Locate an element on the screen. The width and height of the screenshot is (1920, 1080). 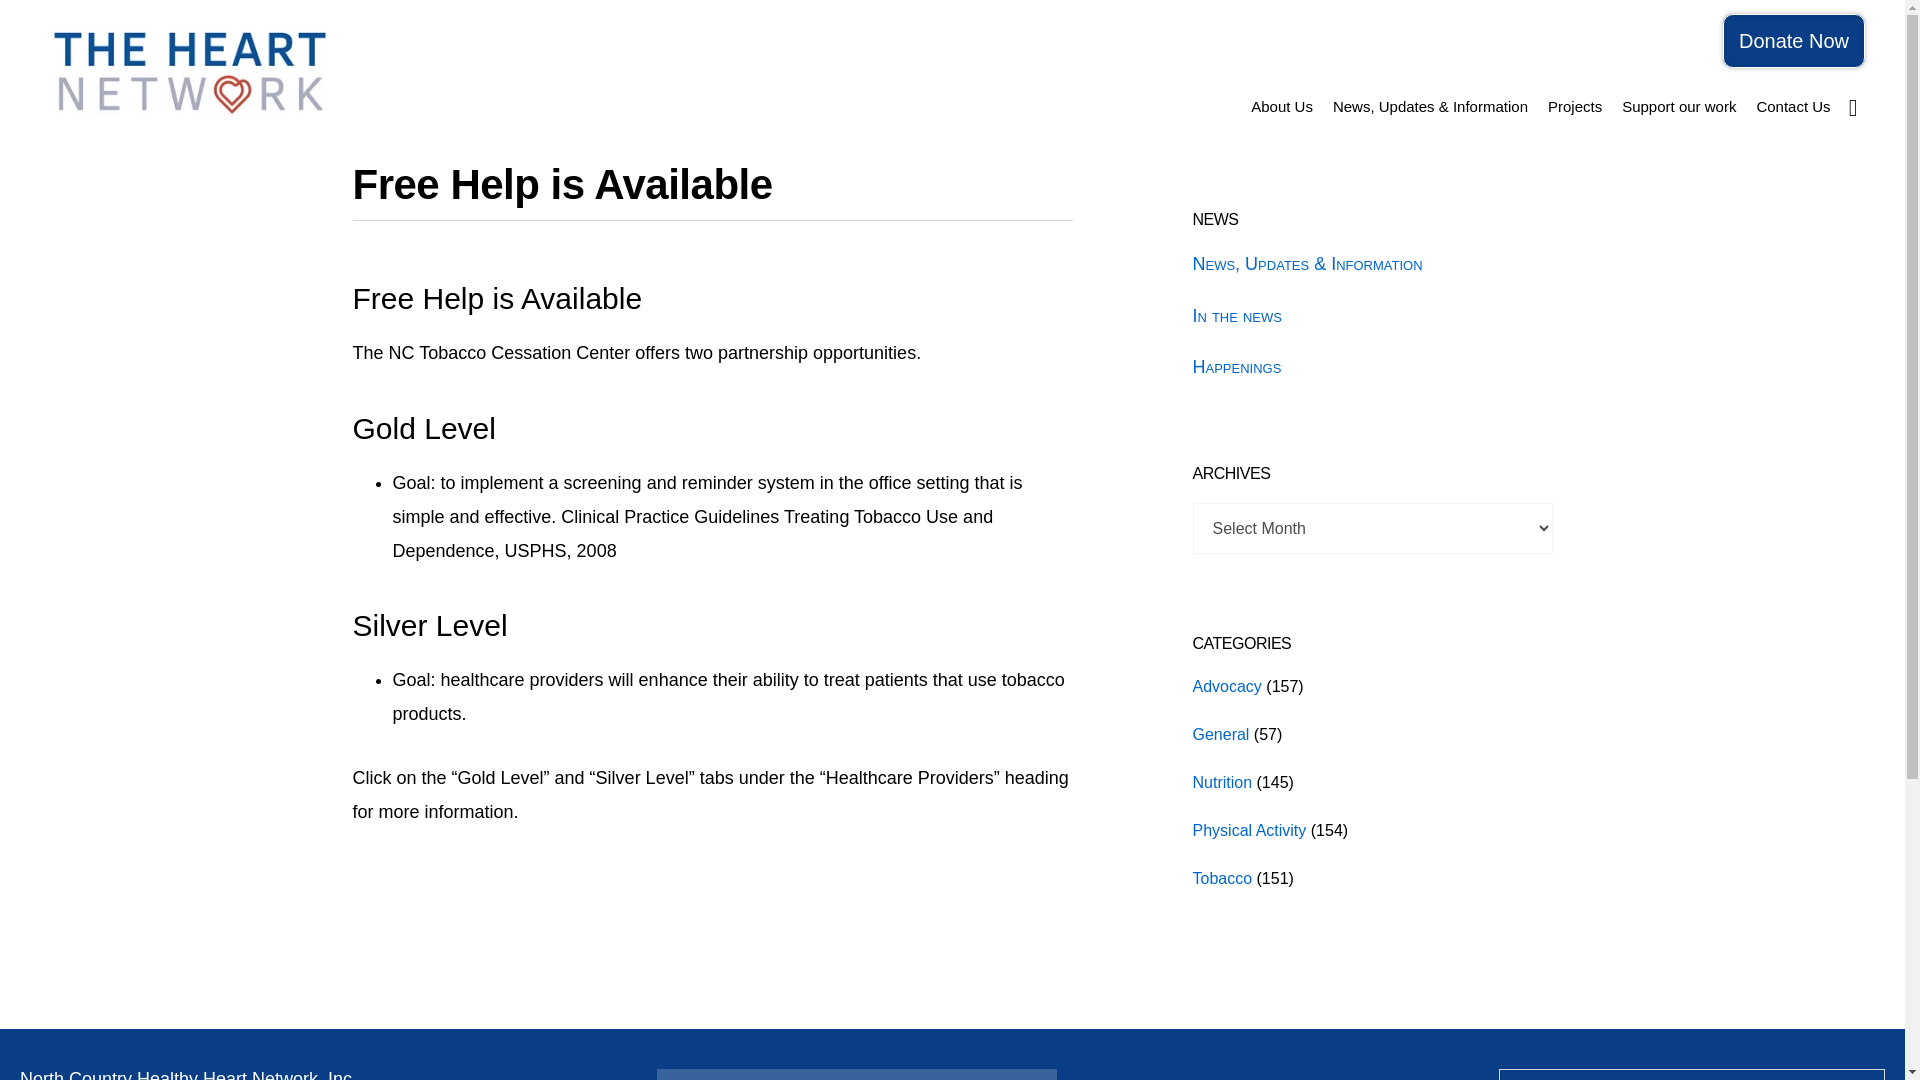
In the news is located at coordinates (1236, 316).